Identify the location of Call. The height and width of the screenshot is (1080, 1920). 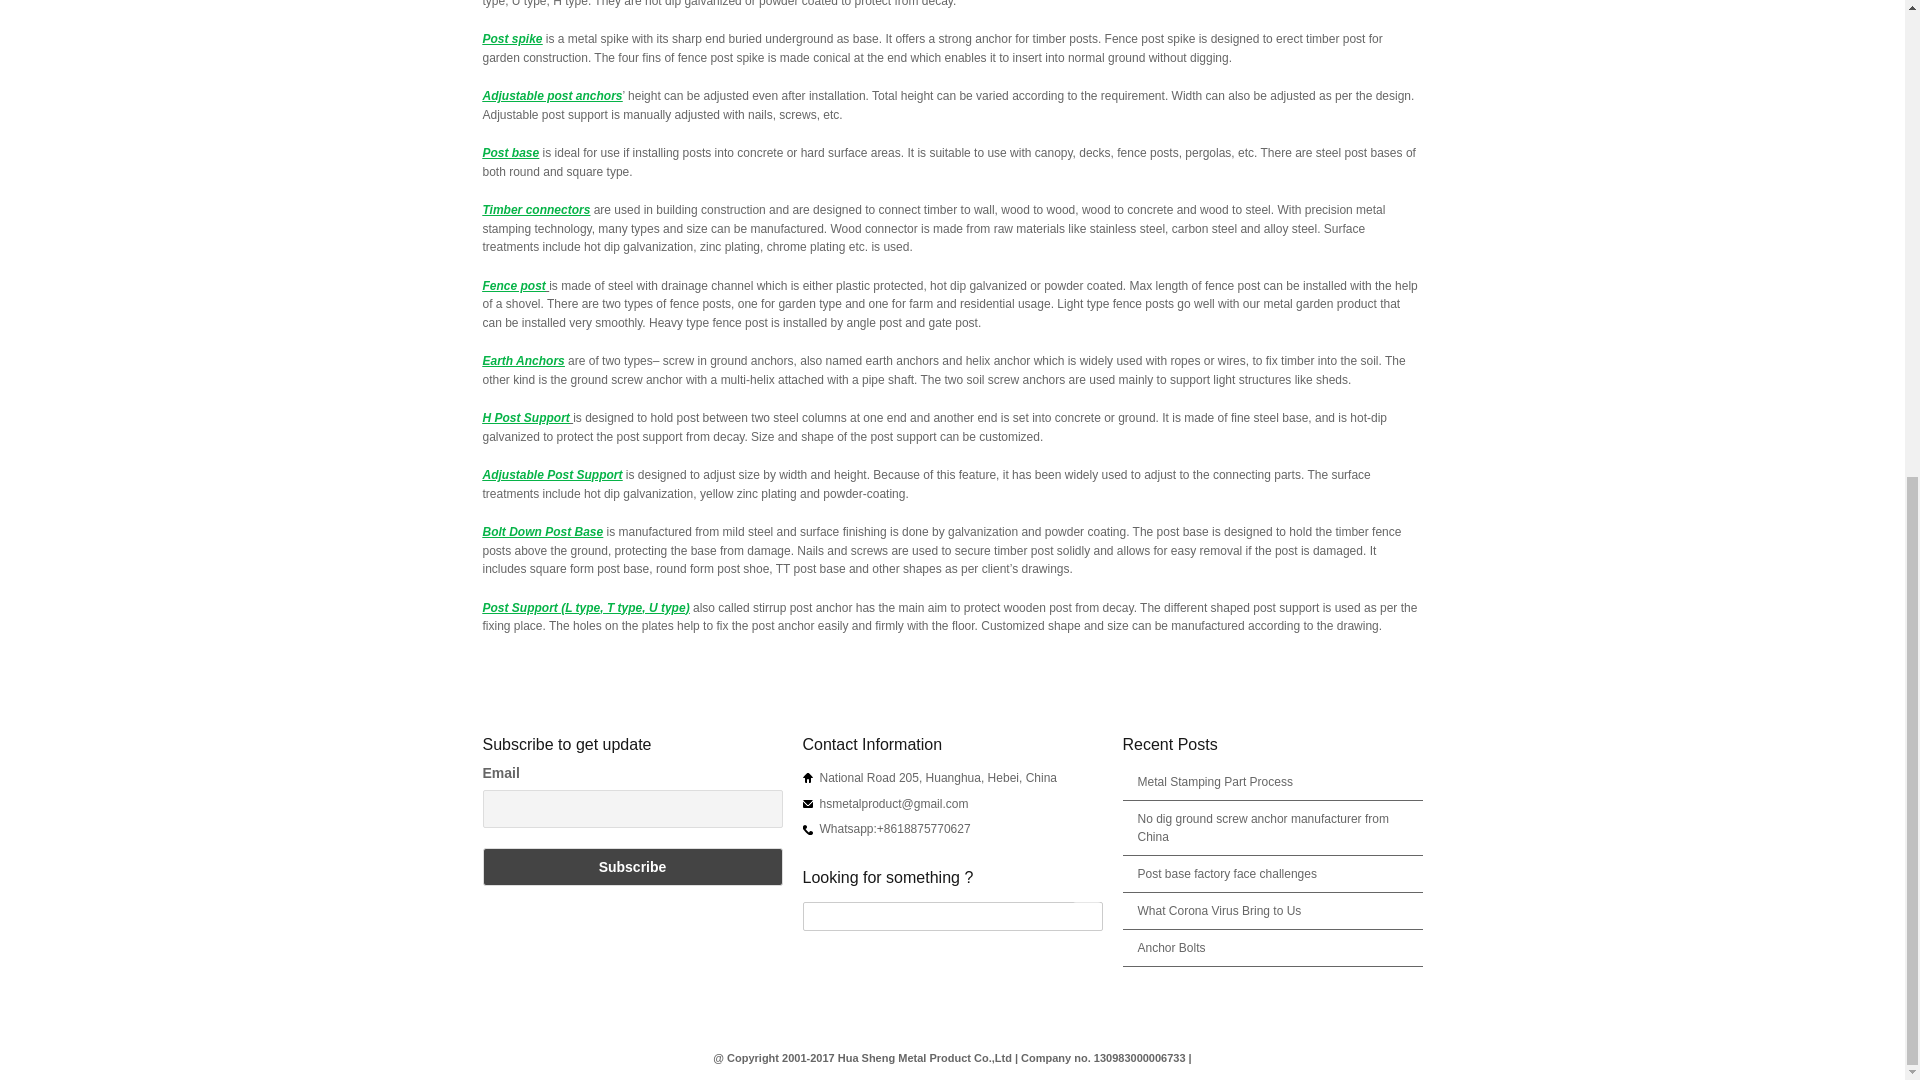
(807, 830).